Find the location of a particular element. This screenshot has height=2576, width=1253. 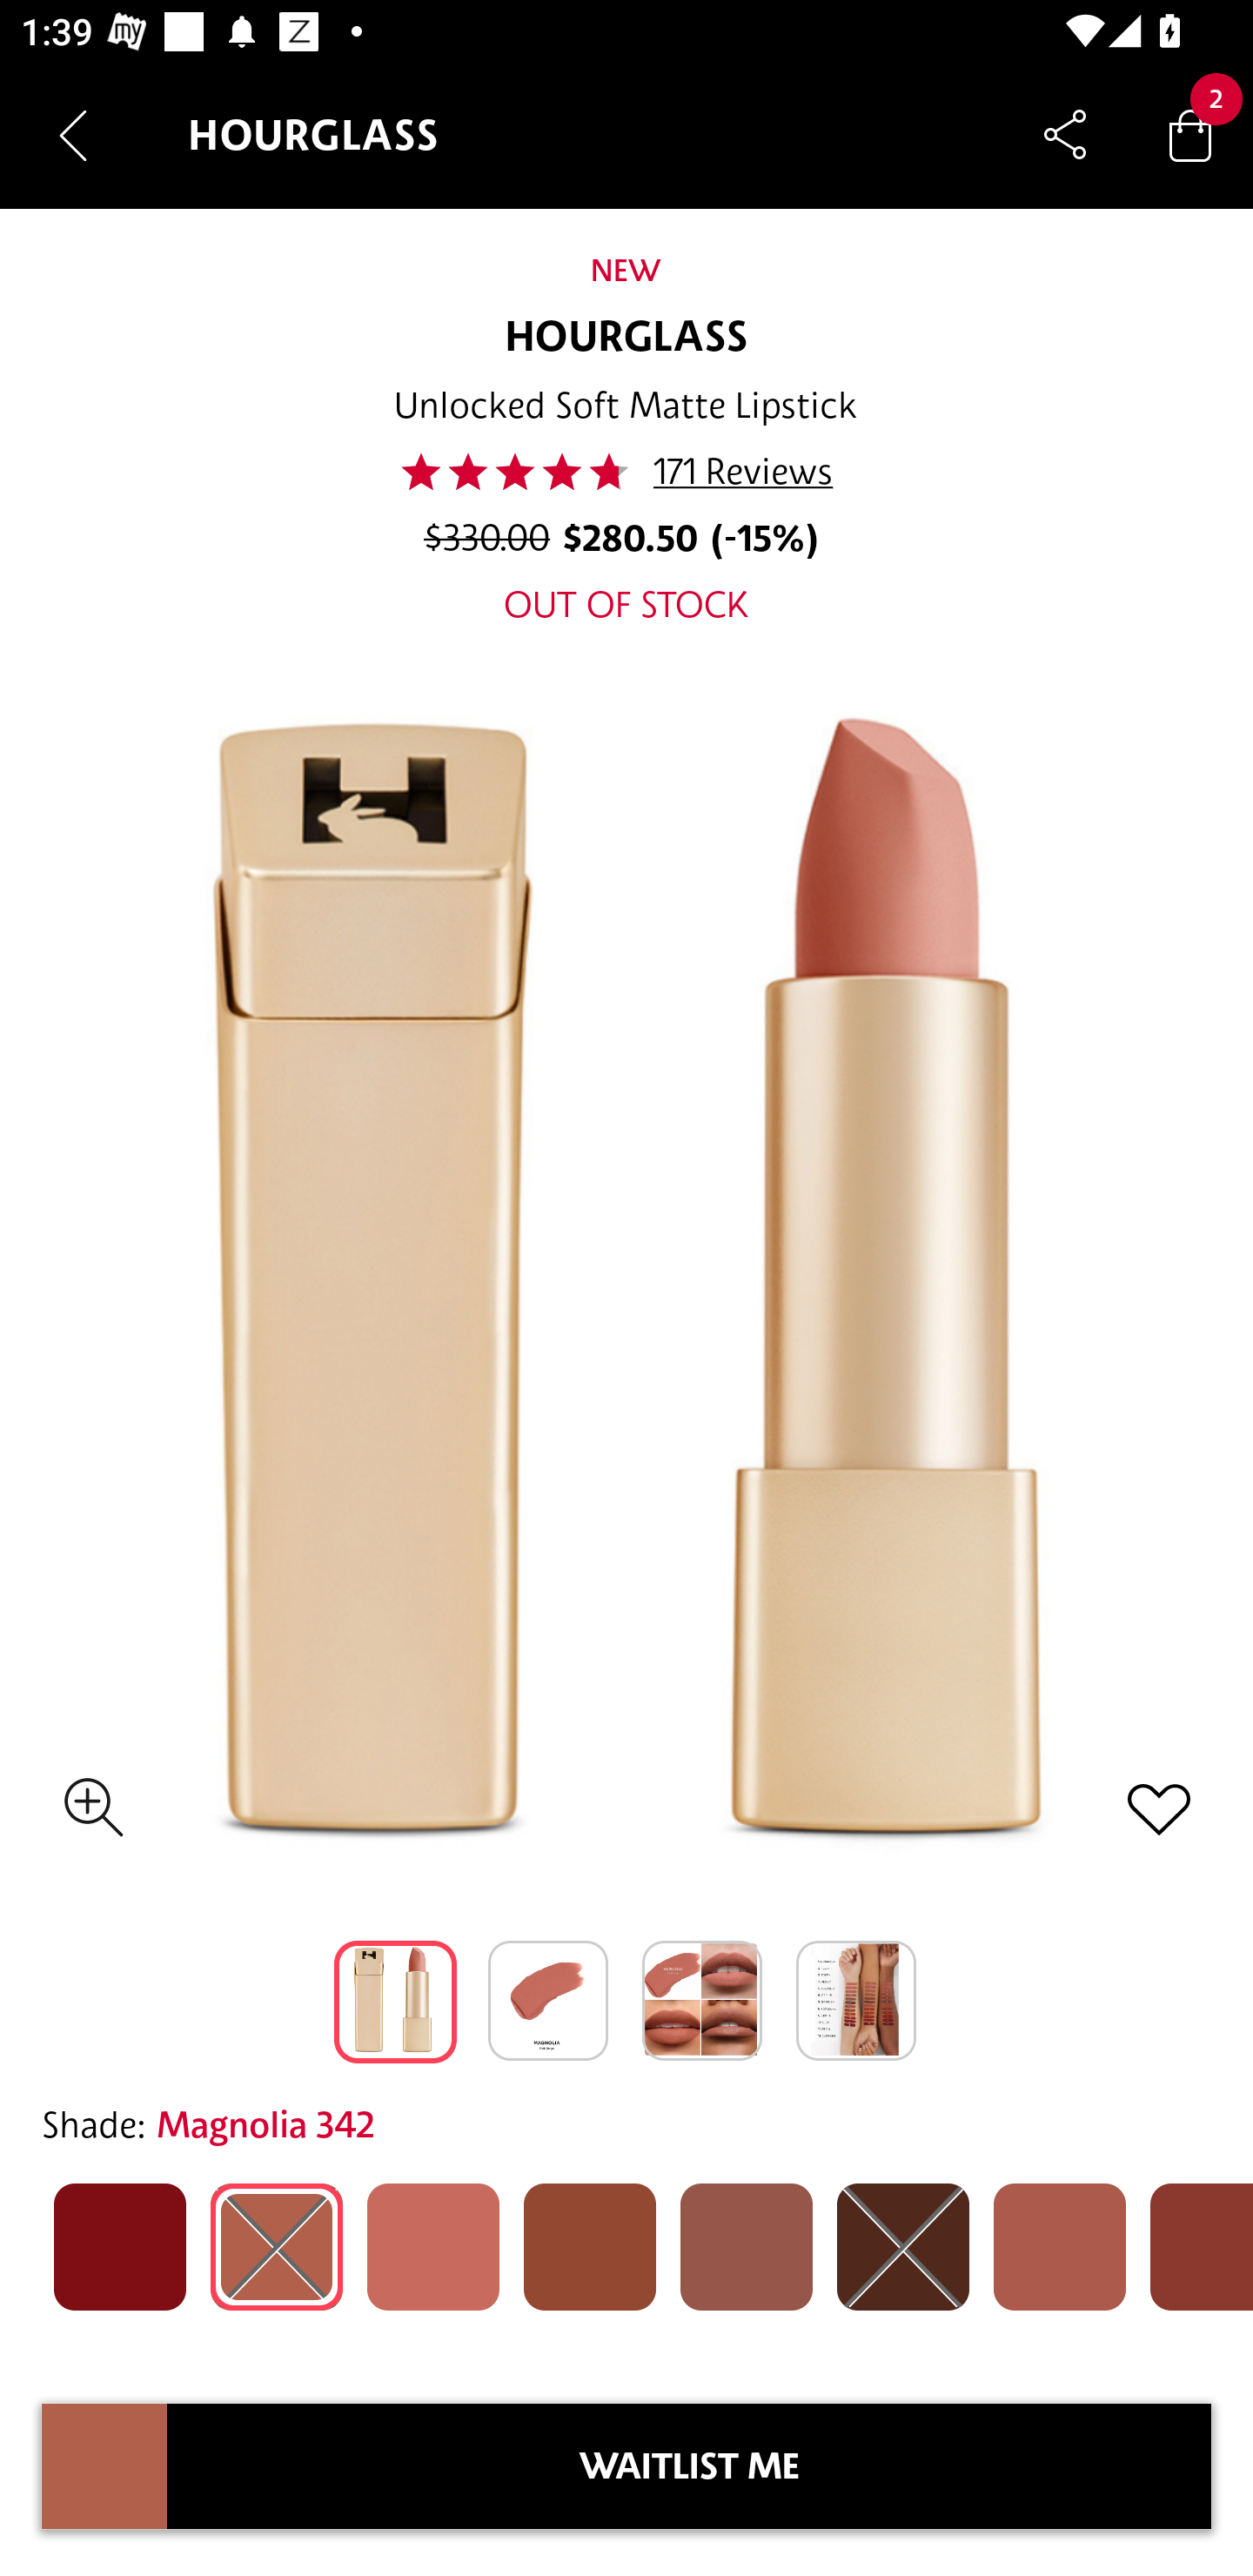

Share is located at coordinates (1065, 134).